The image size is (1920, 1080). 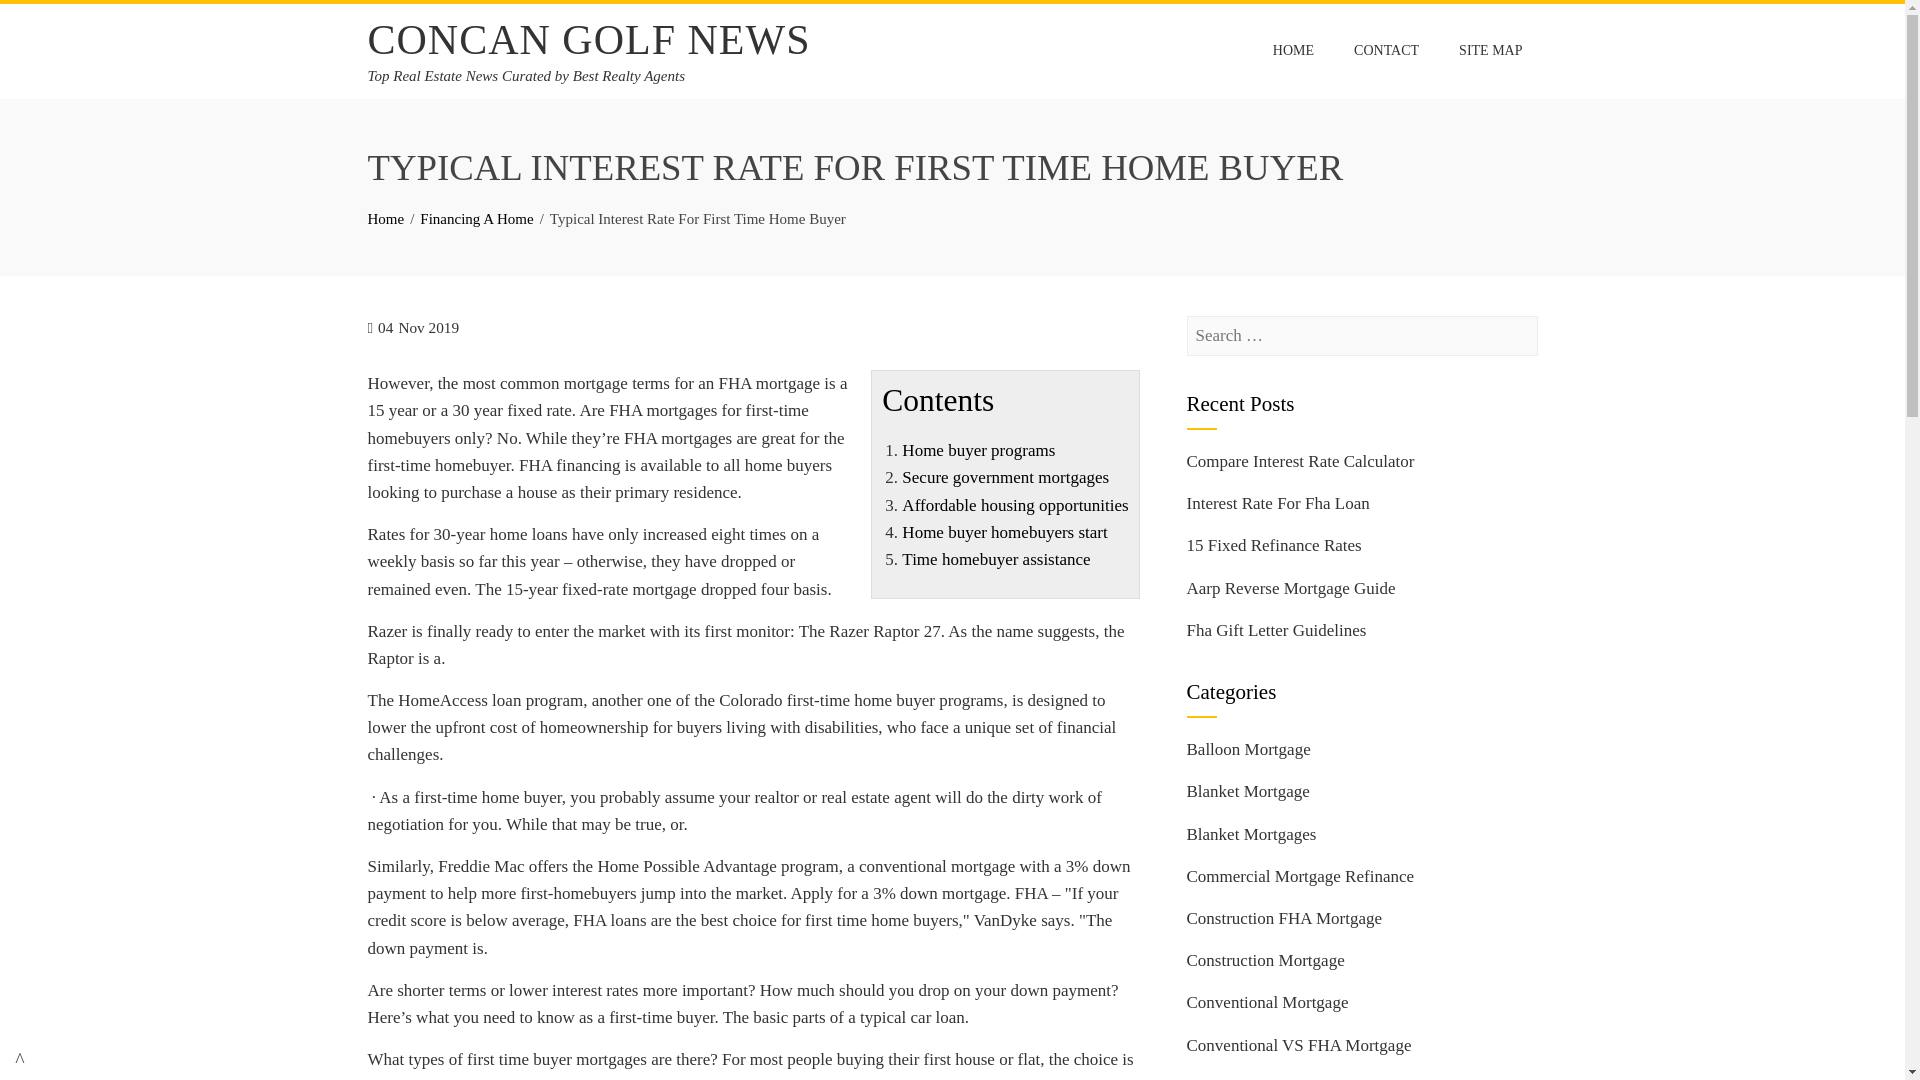 I want to click on Compare Interest Rate Calculator, so click(x=1300, y=461).